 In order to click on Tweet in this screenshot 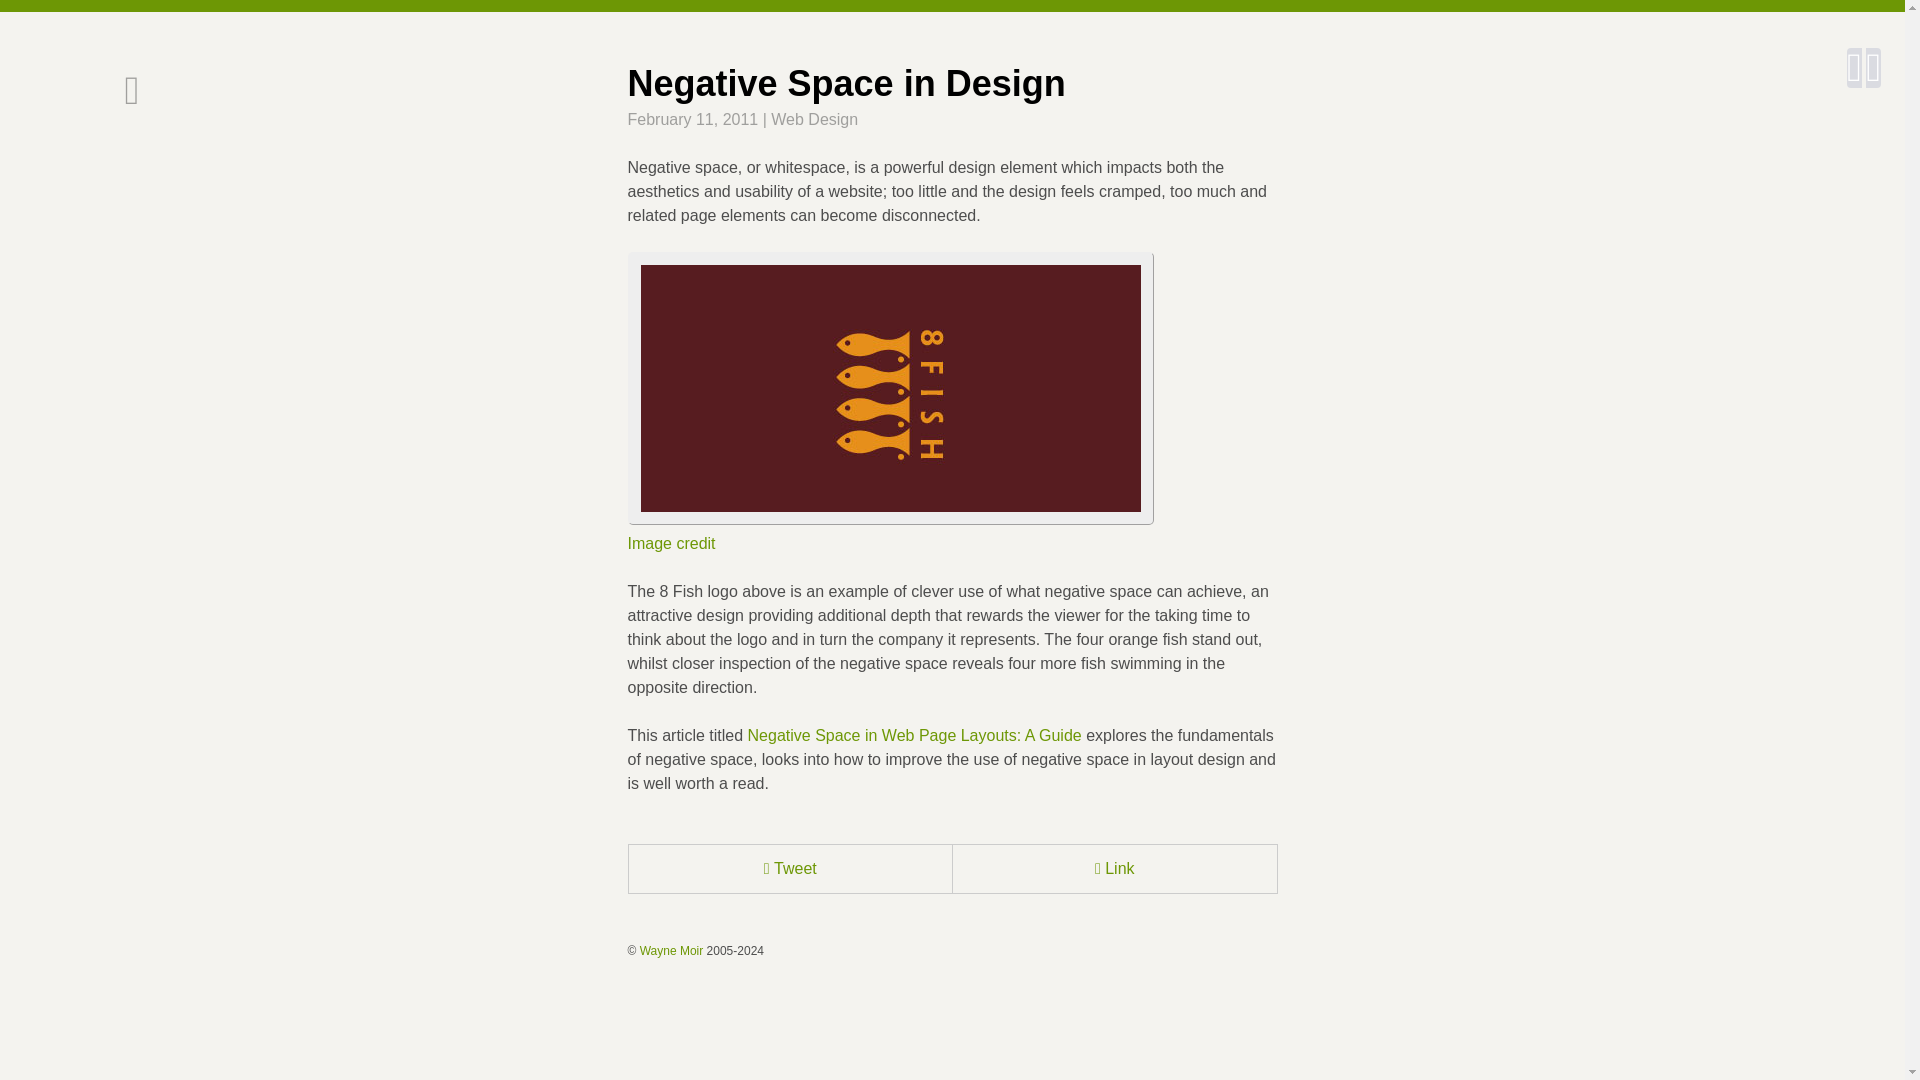, I will do `click(790, 868)`.